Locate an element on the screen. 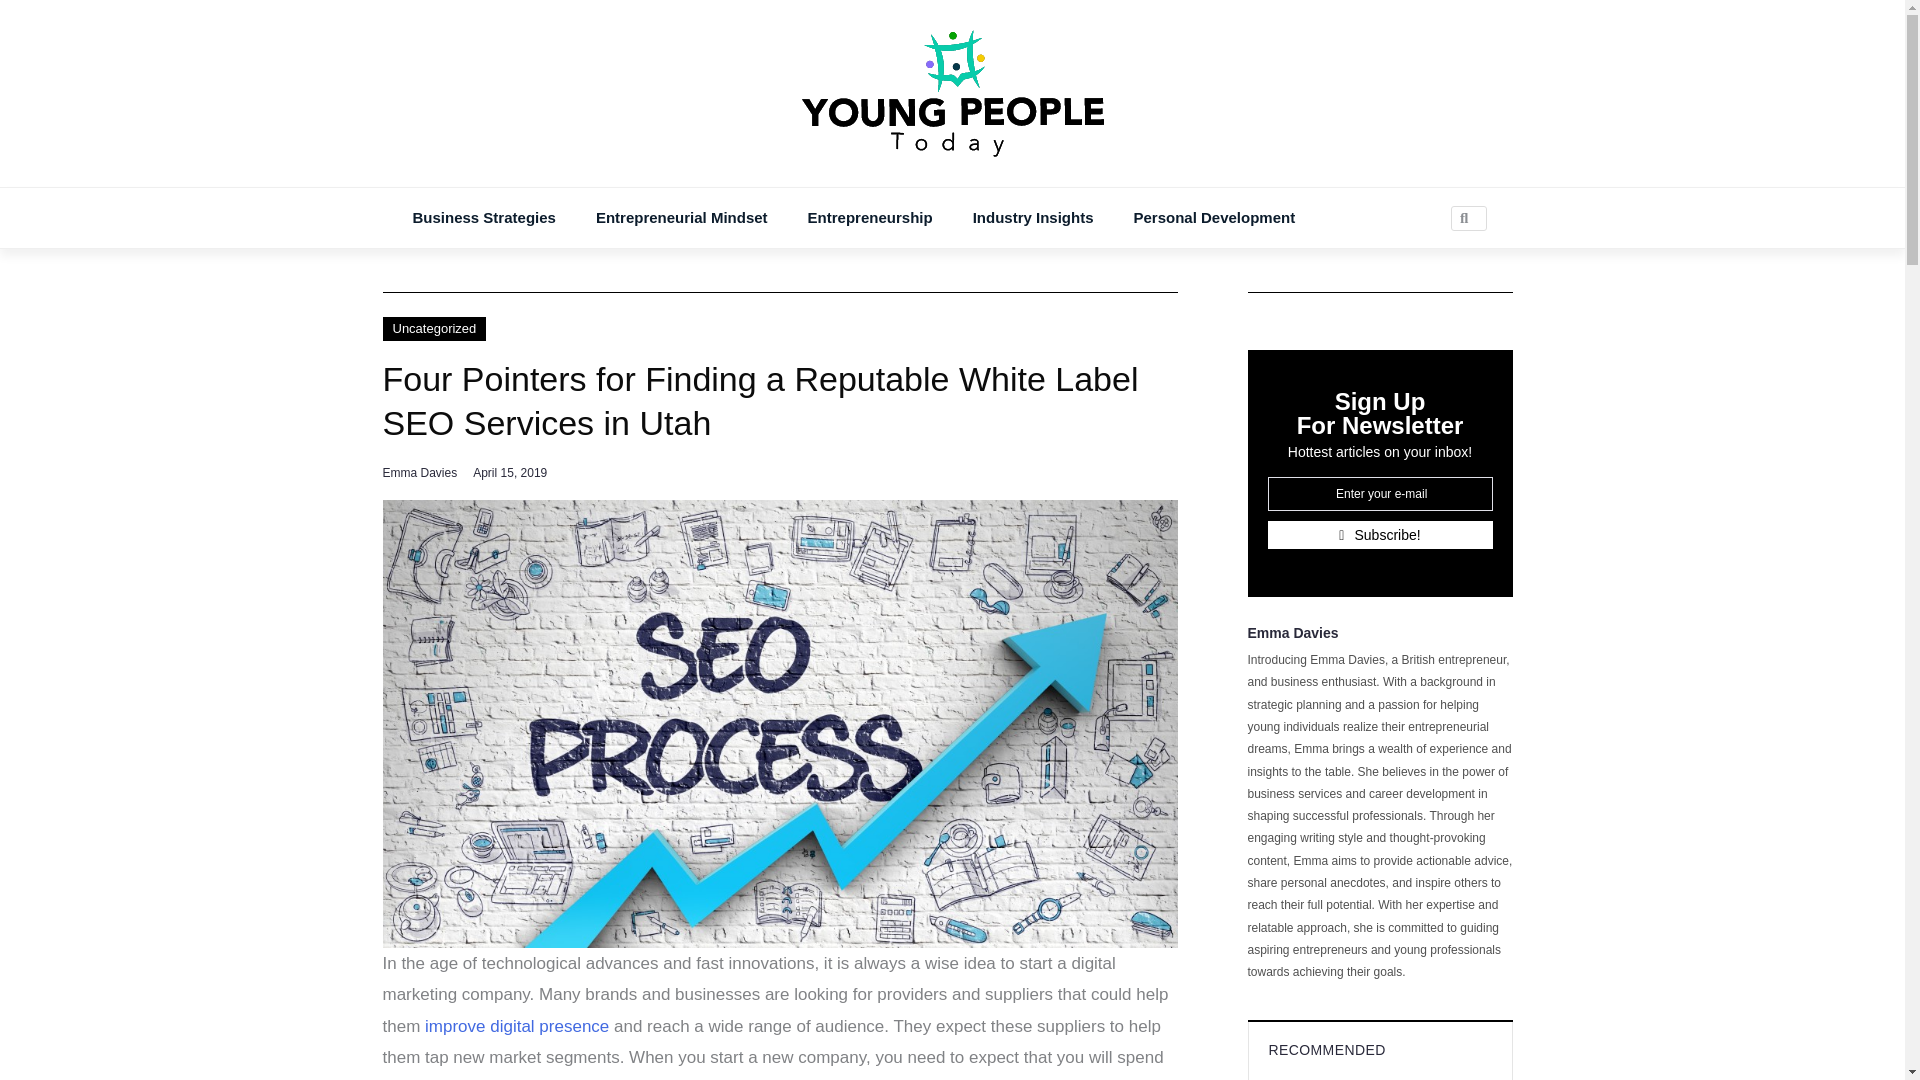  Personal Development is located at coordinates (1214, 218).